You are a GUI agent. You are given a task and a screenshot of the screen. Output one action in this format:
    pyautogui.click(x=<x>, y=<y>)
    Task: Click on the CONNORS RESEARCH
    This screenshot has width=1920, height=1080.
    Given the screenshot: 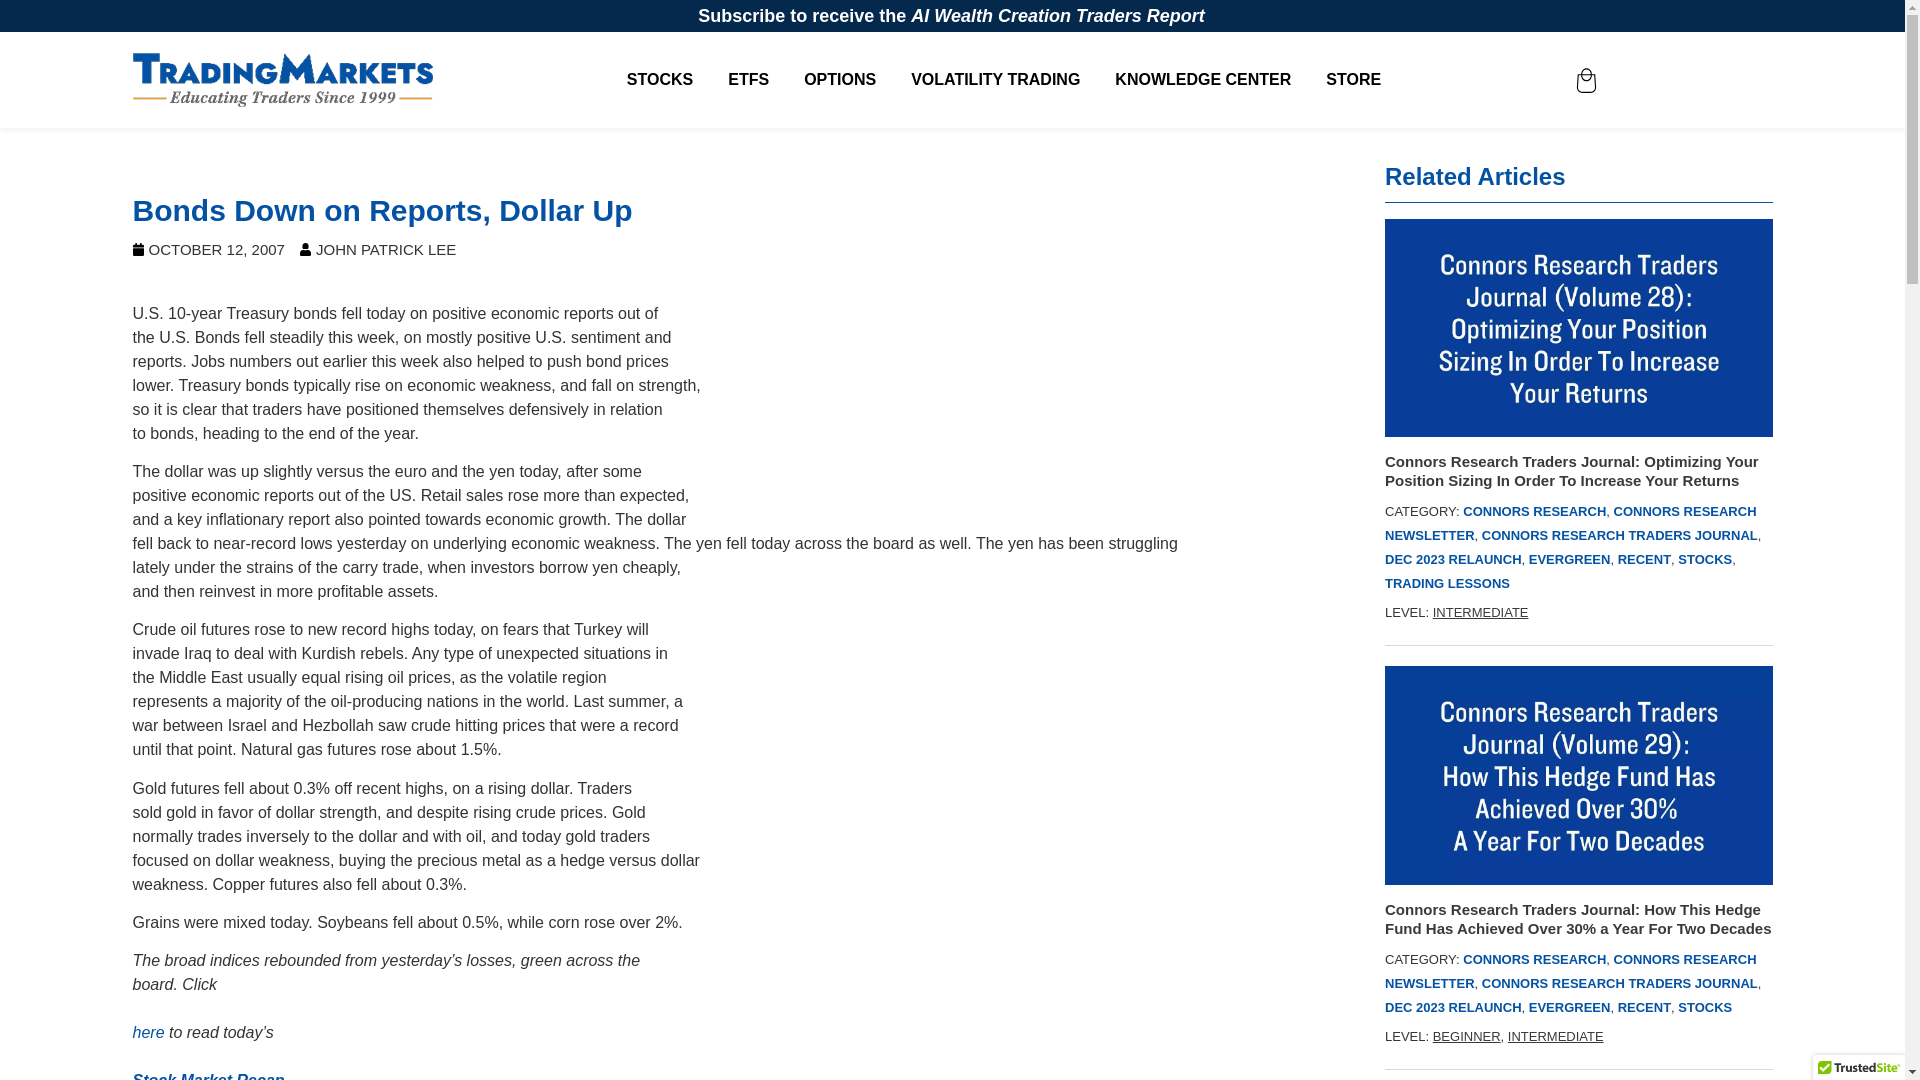 What is the action you would take?
    pyautogui.click(x=1534, y=512)
    